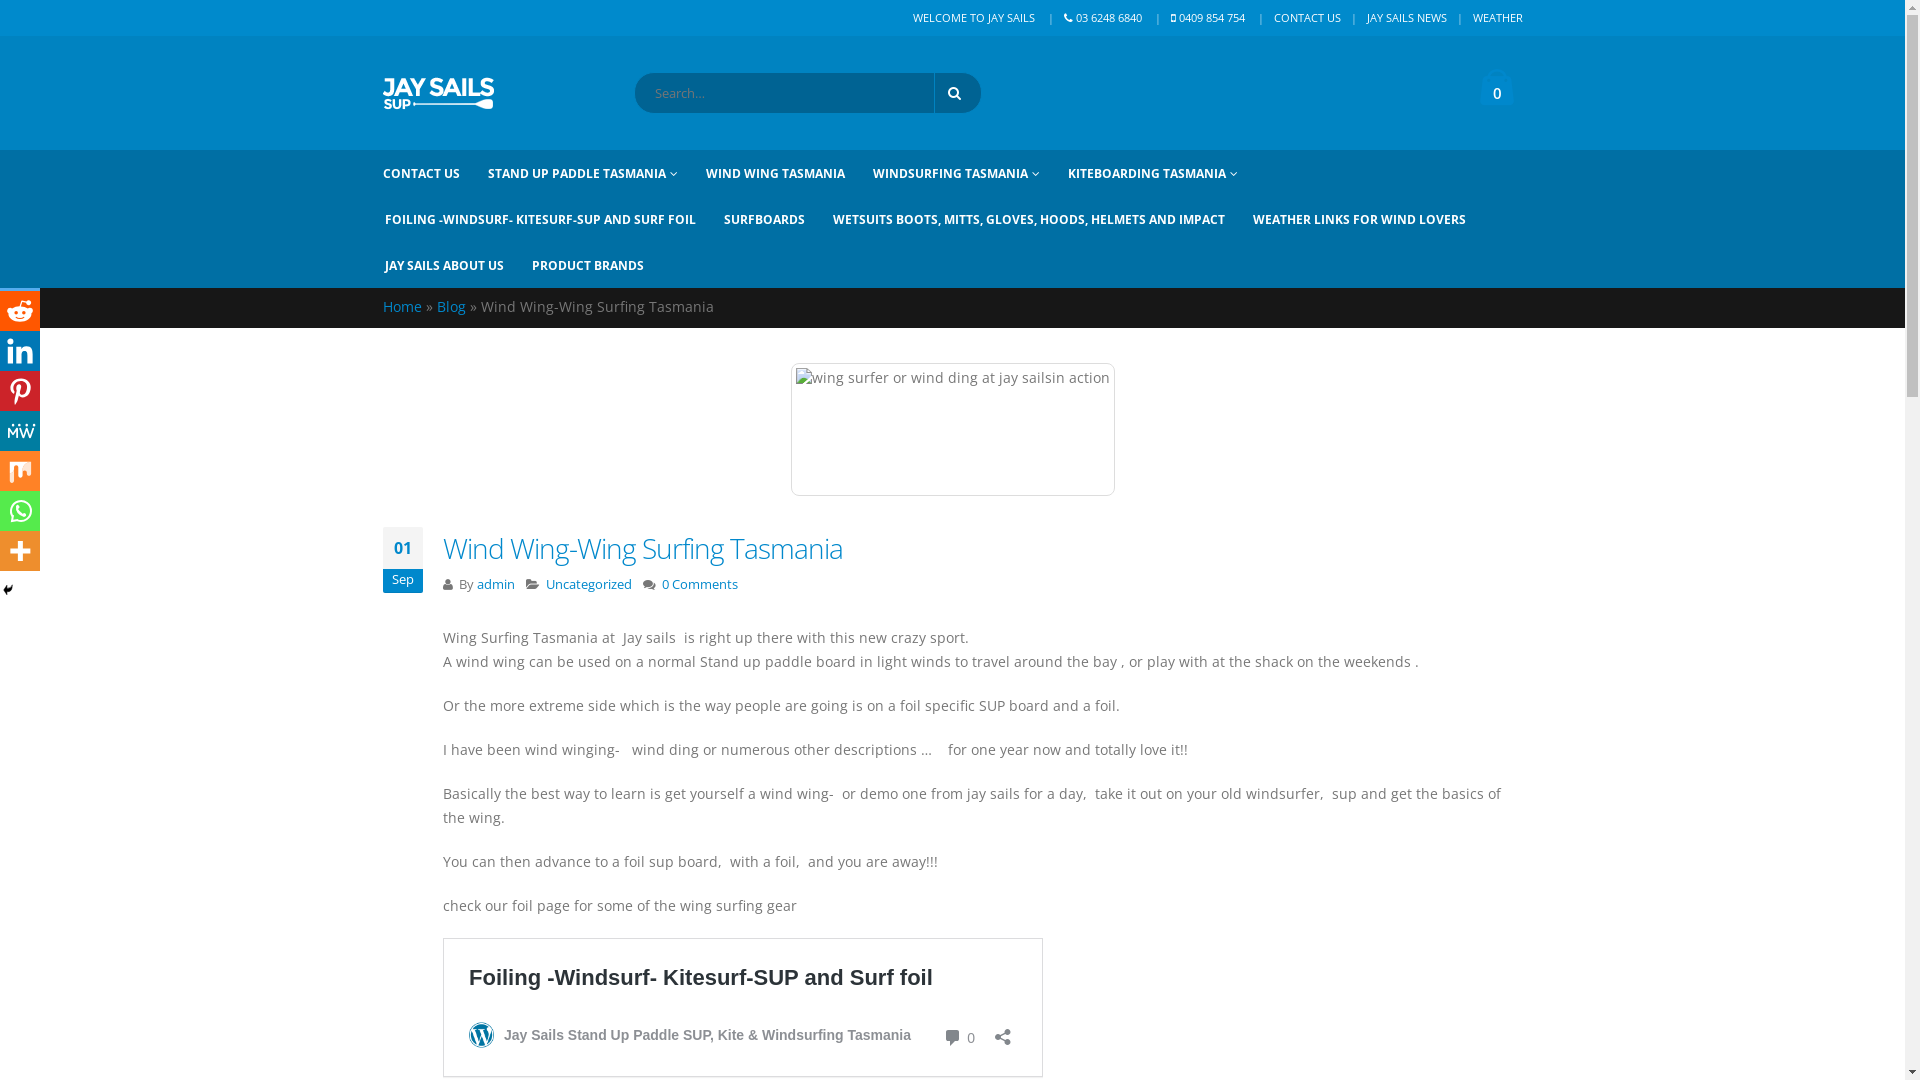 The height and width of the screenshot is (1080, 1920). I want to click on Reddit, so click(20, 311).